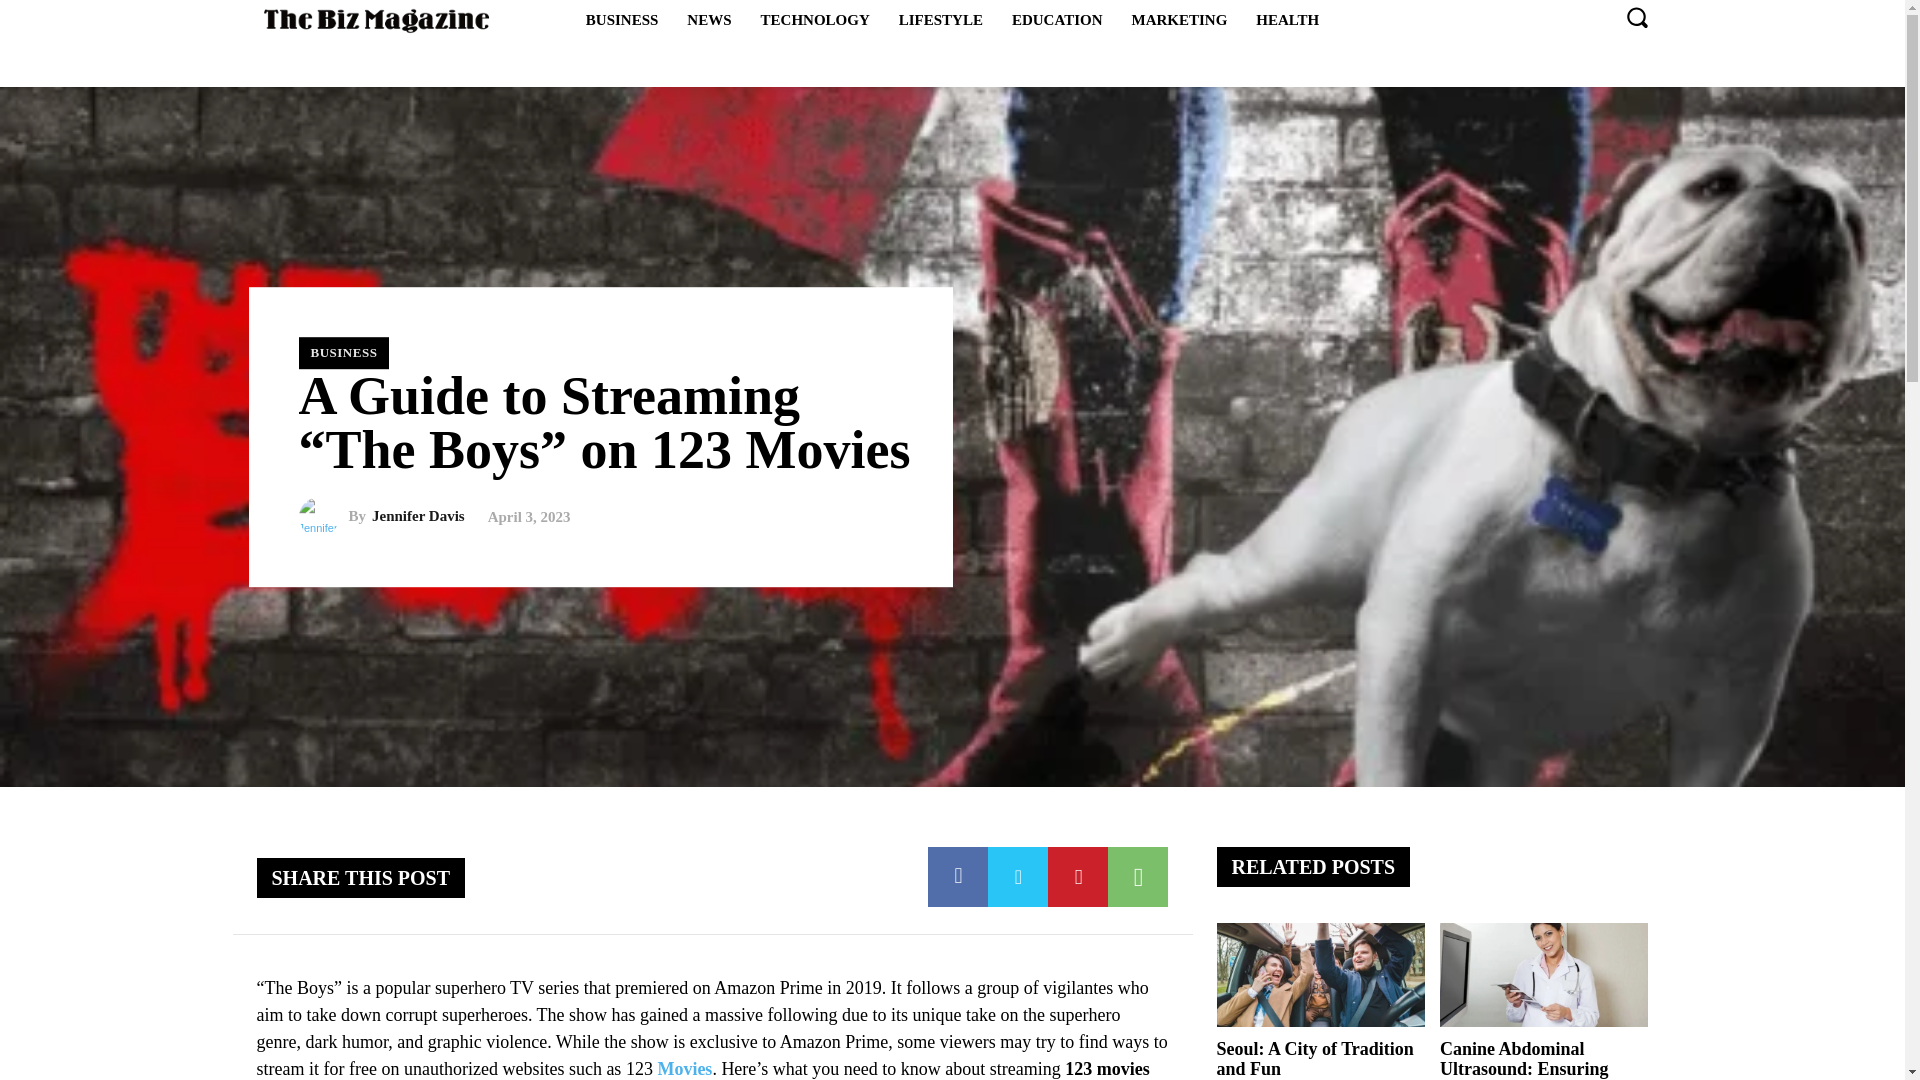  What do you see at coordinates (684, 1068) in the screenshot?
I see `Movies` at bounding box center [684, 1068].